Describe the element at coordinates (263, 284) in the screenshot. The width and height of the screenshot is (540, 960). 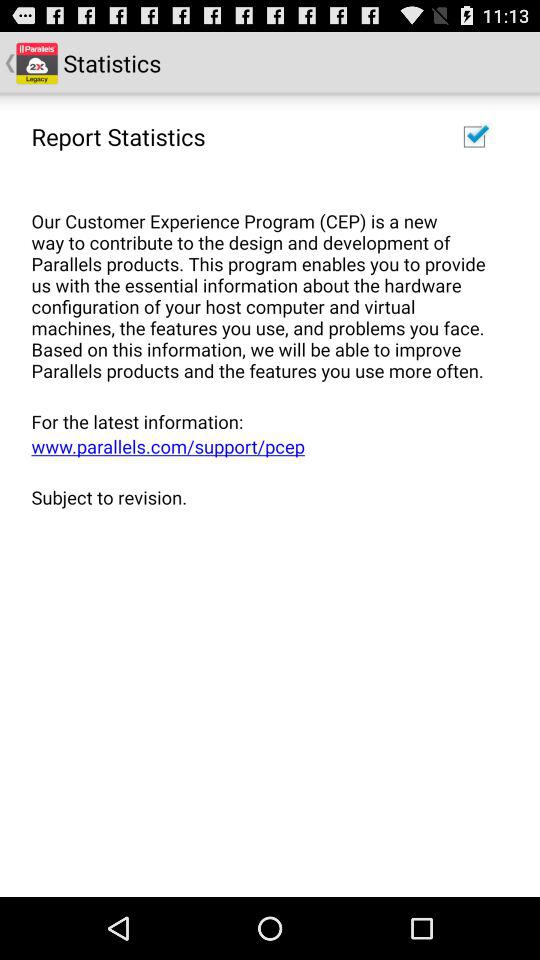
I see `open our customer experience item` at that location.